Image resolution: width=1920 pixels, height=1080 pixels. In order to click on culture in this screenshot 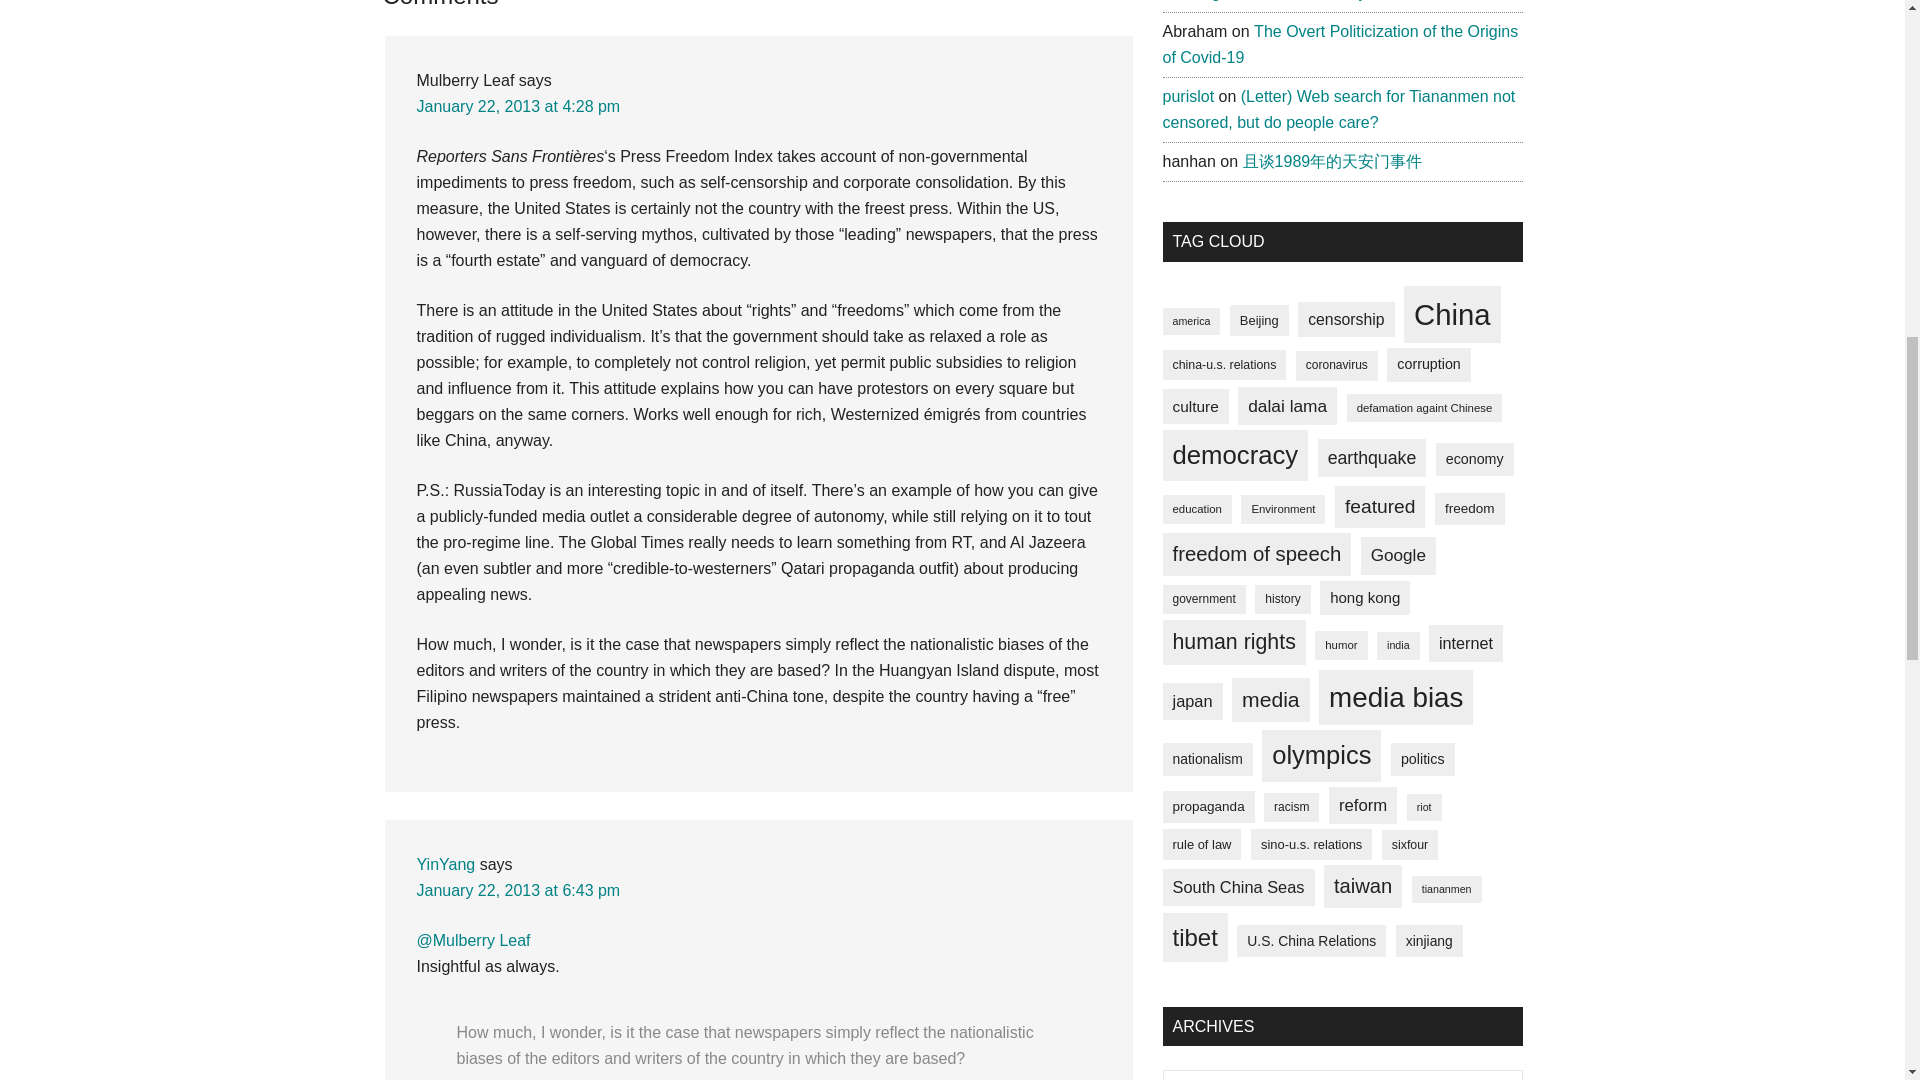, I will do `click(1194, 406)`.